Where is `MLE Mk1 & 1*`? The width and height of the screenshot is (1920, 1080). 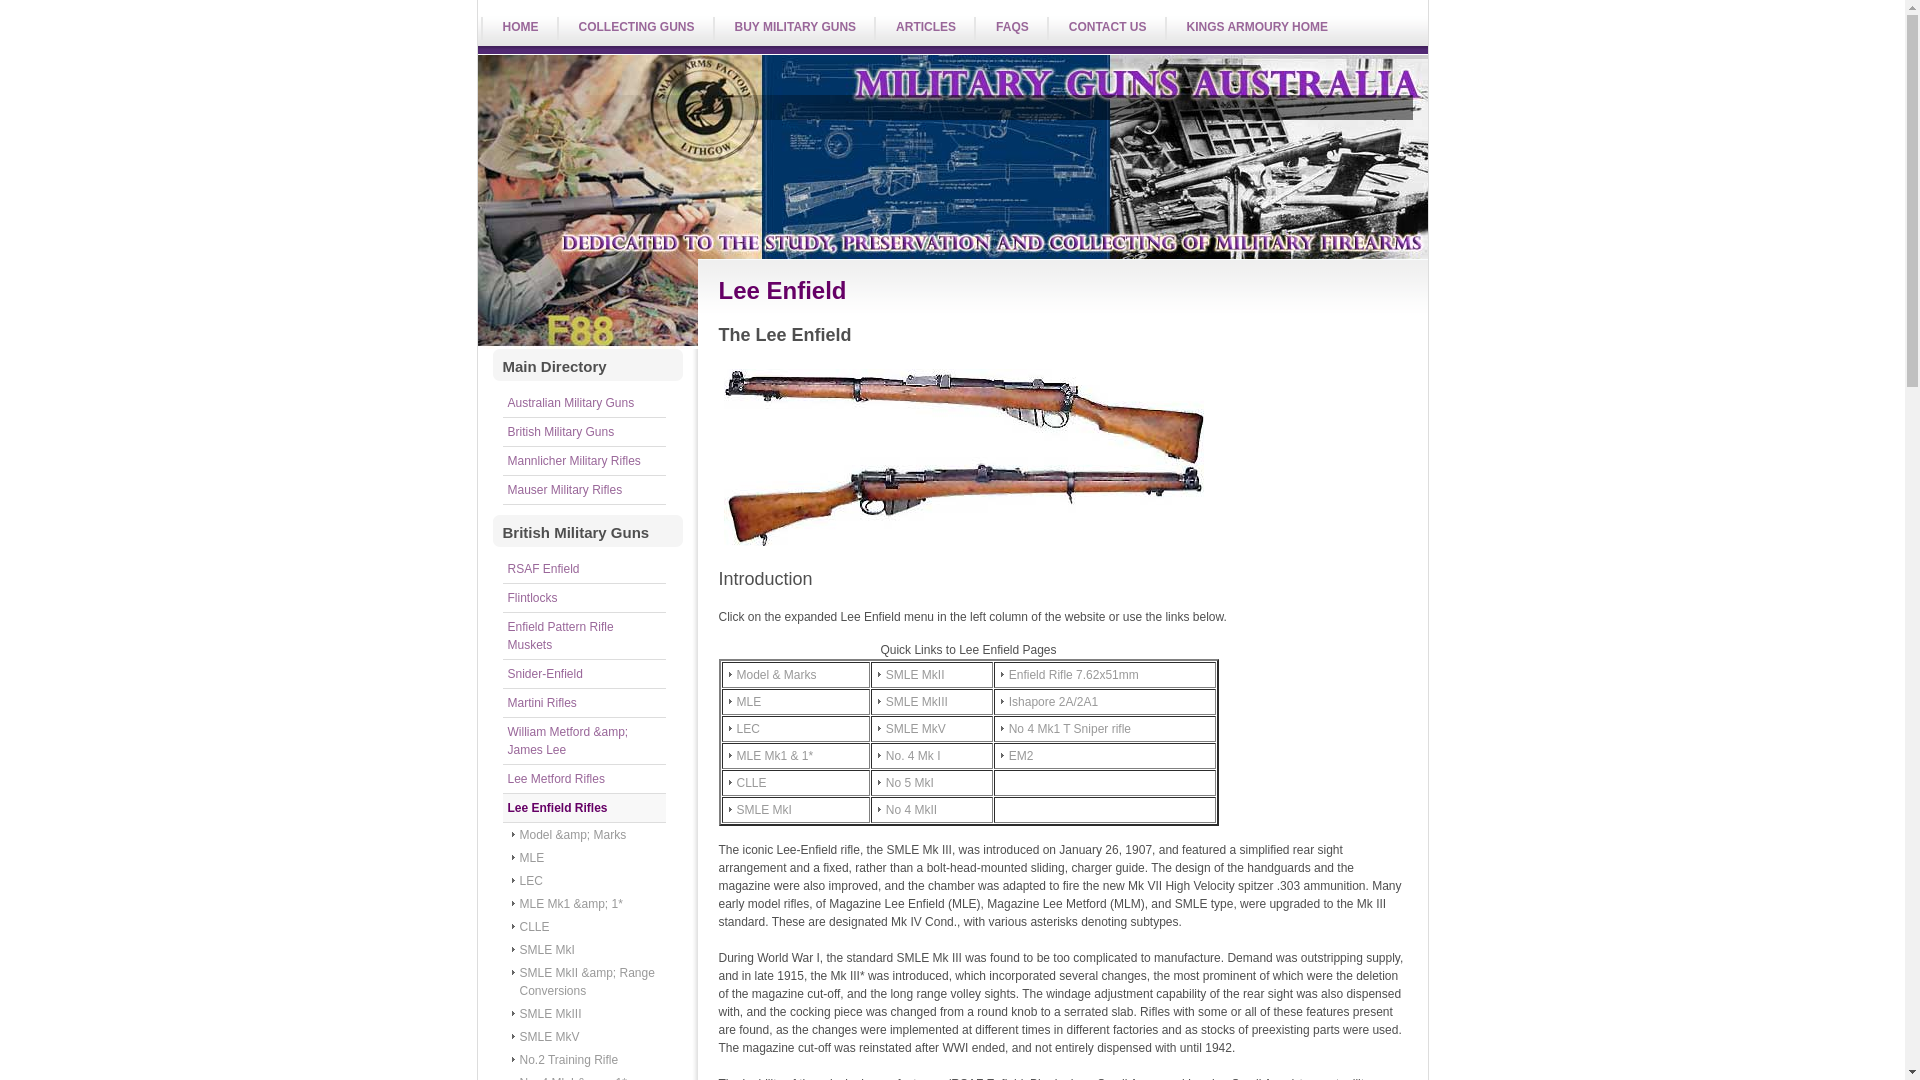
MLE Mk1 & 1* is located at coordinates (796, 756).